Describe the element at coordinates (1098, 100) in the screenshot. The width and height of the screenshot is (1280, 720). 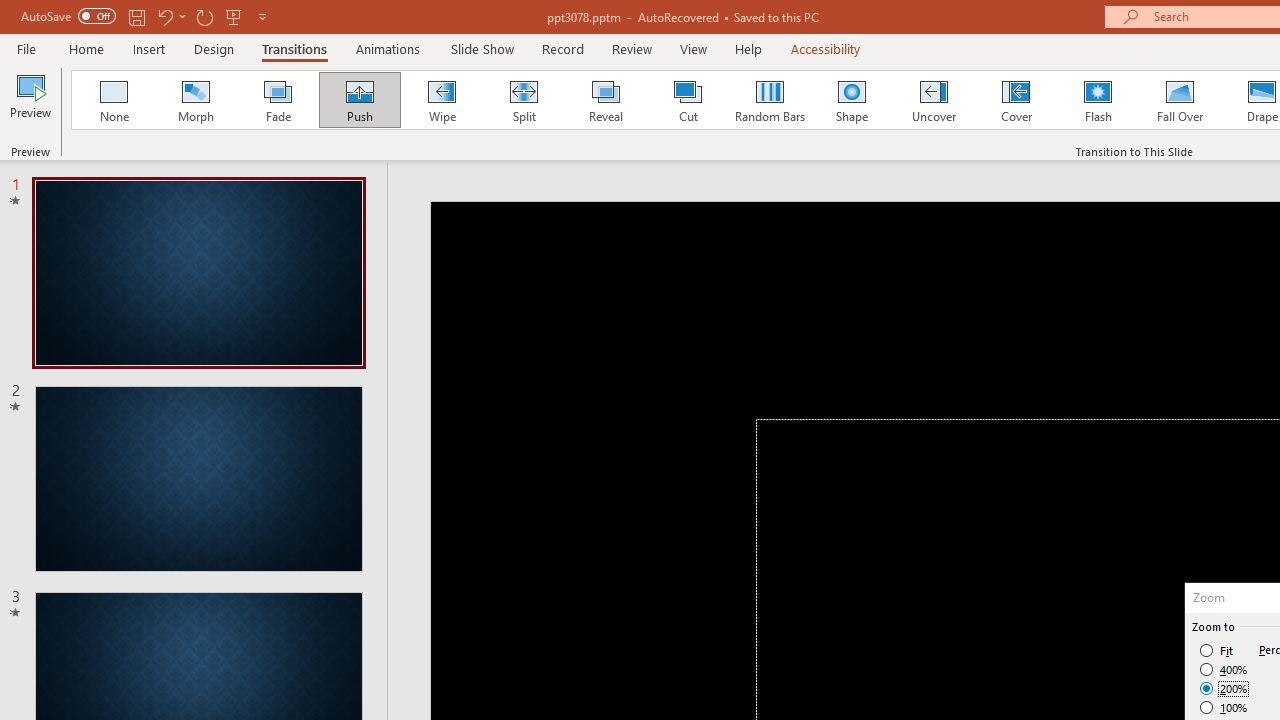
I see `Flash` at that location.